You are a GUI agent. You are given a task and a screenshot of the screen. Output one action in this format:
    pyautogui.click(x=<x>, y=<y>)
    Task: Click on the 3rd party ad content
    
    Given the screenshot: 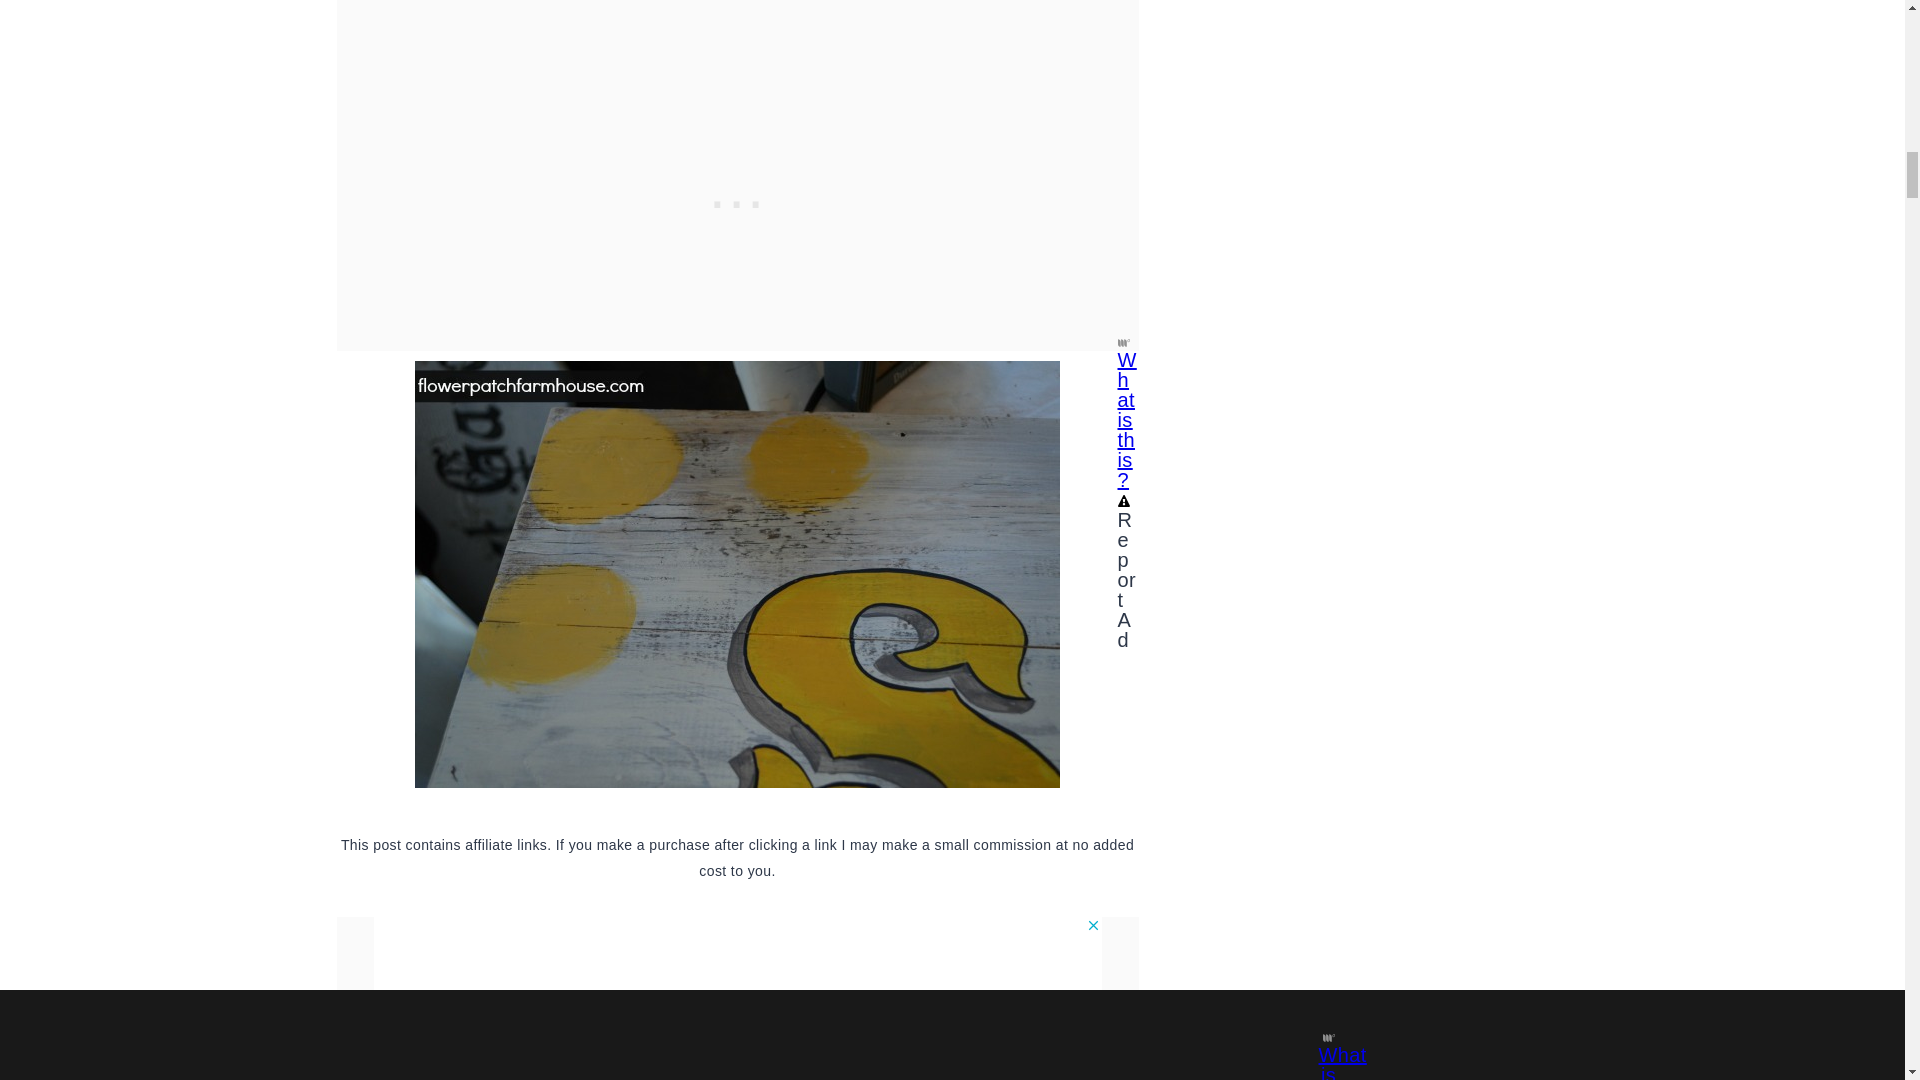 What is the action you would take?
    pyautogui.click(x=738, y=961)
    